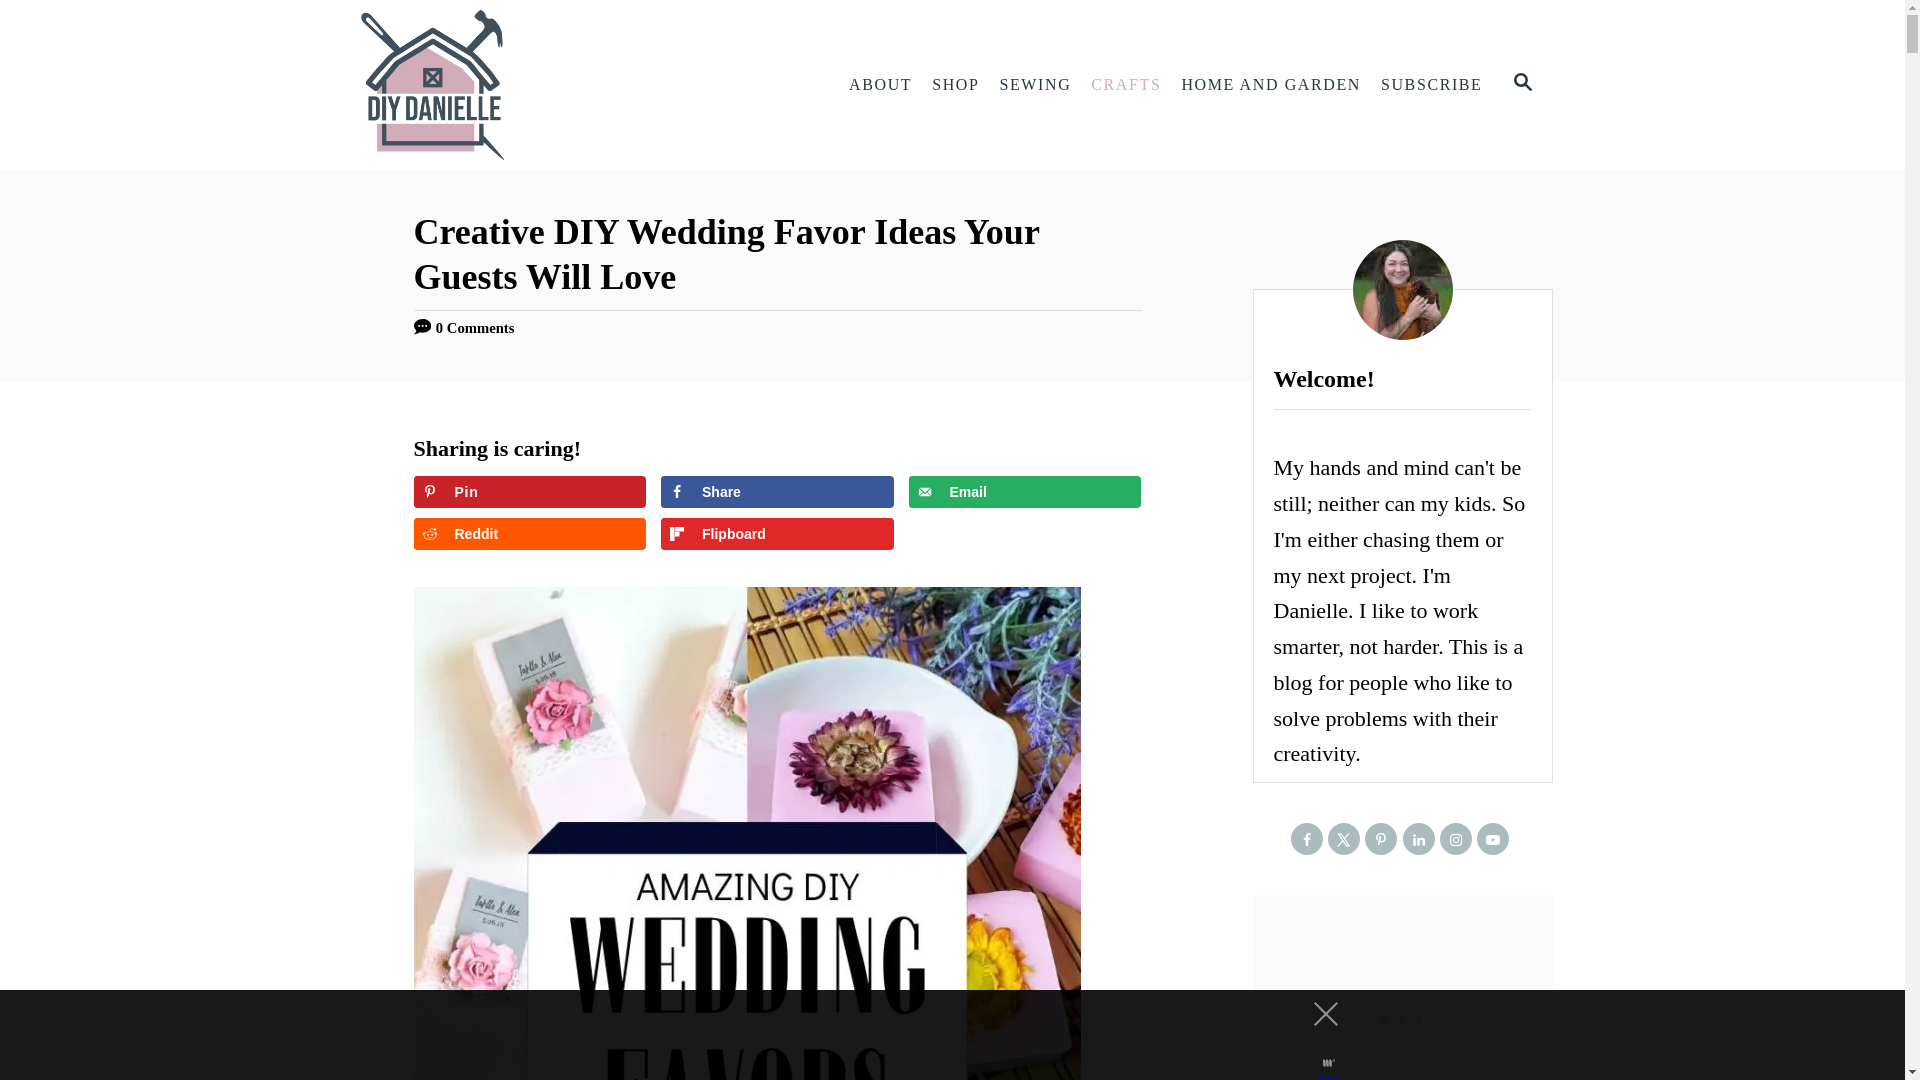  Describe the element at coordinates (777, 534) in the screenshot. I see `Share on Flipboard` at that location.